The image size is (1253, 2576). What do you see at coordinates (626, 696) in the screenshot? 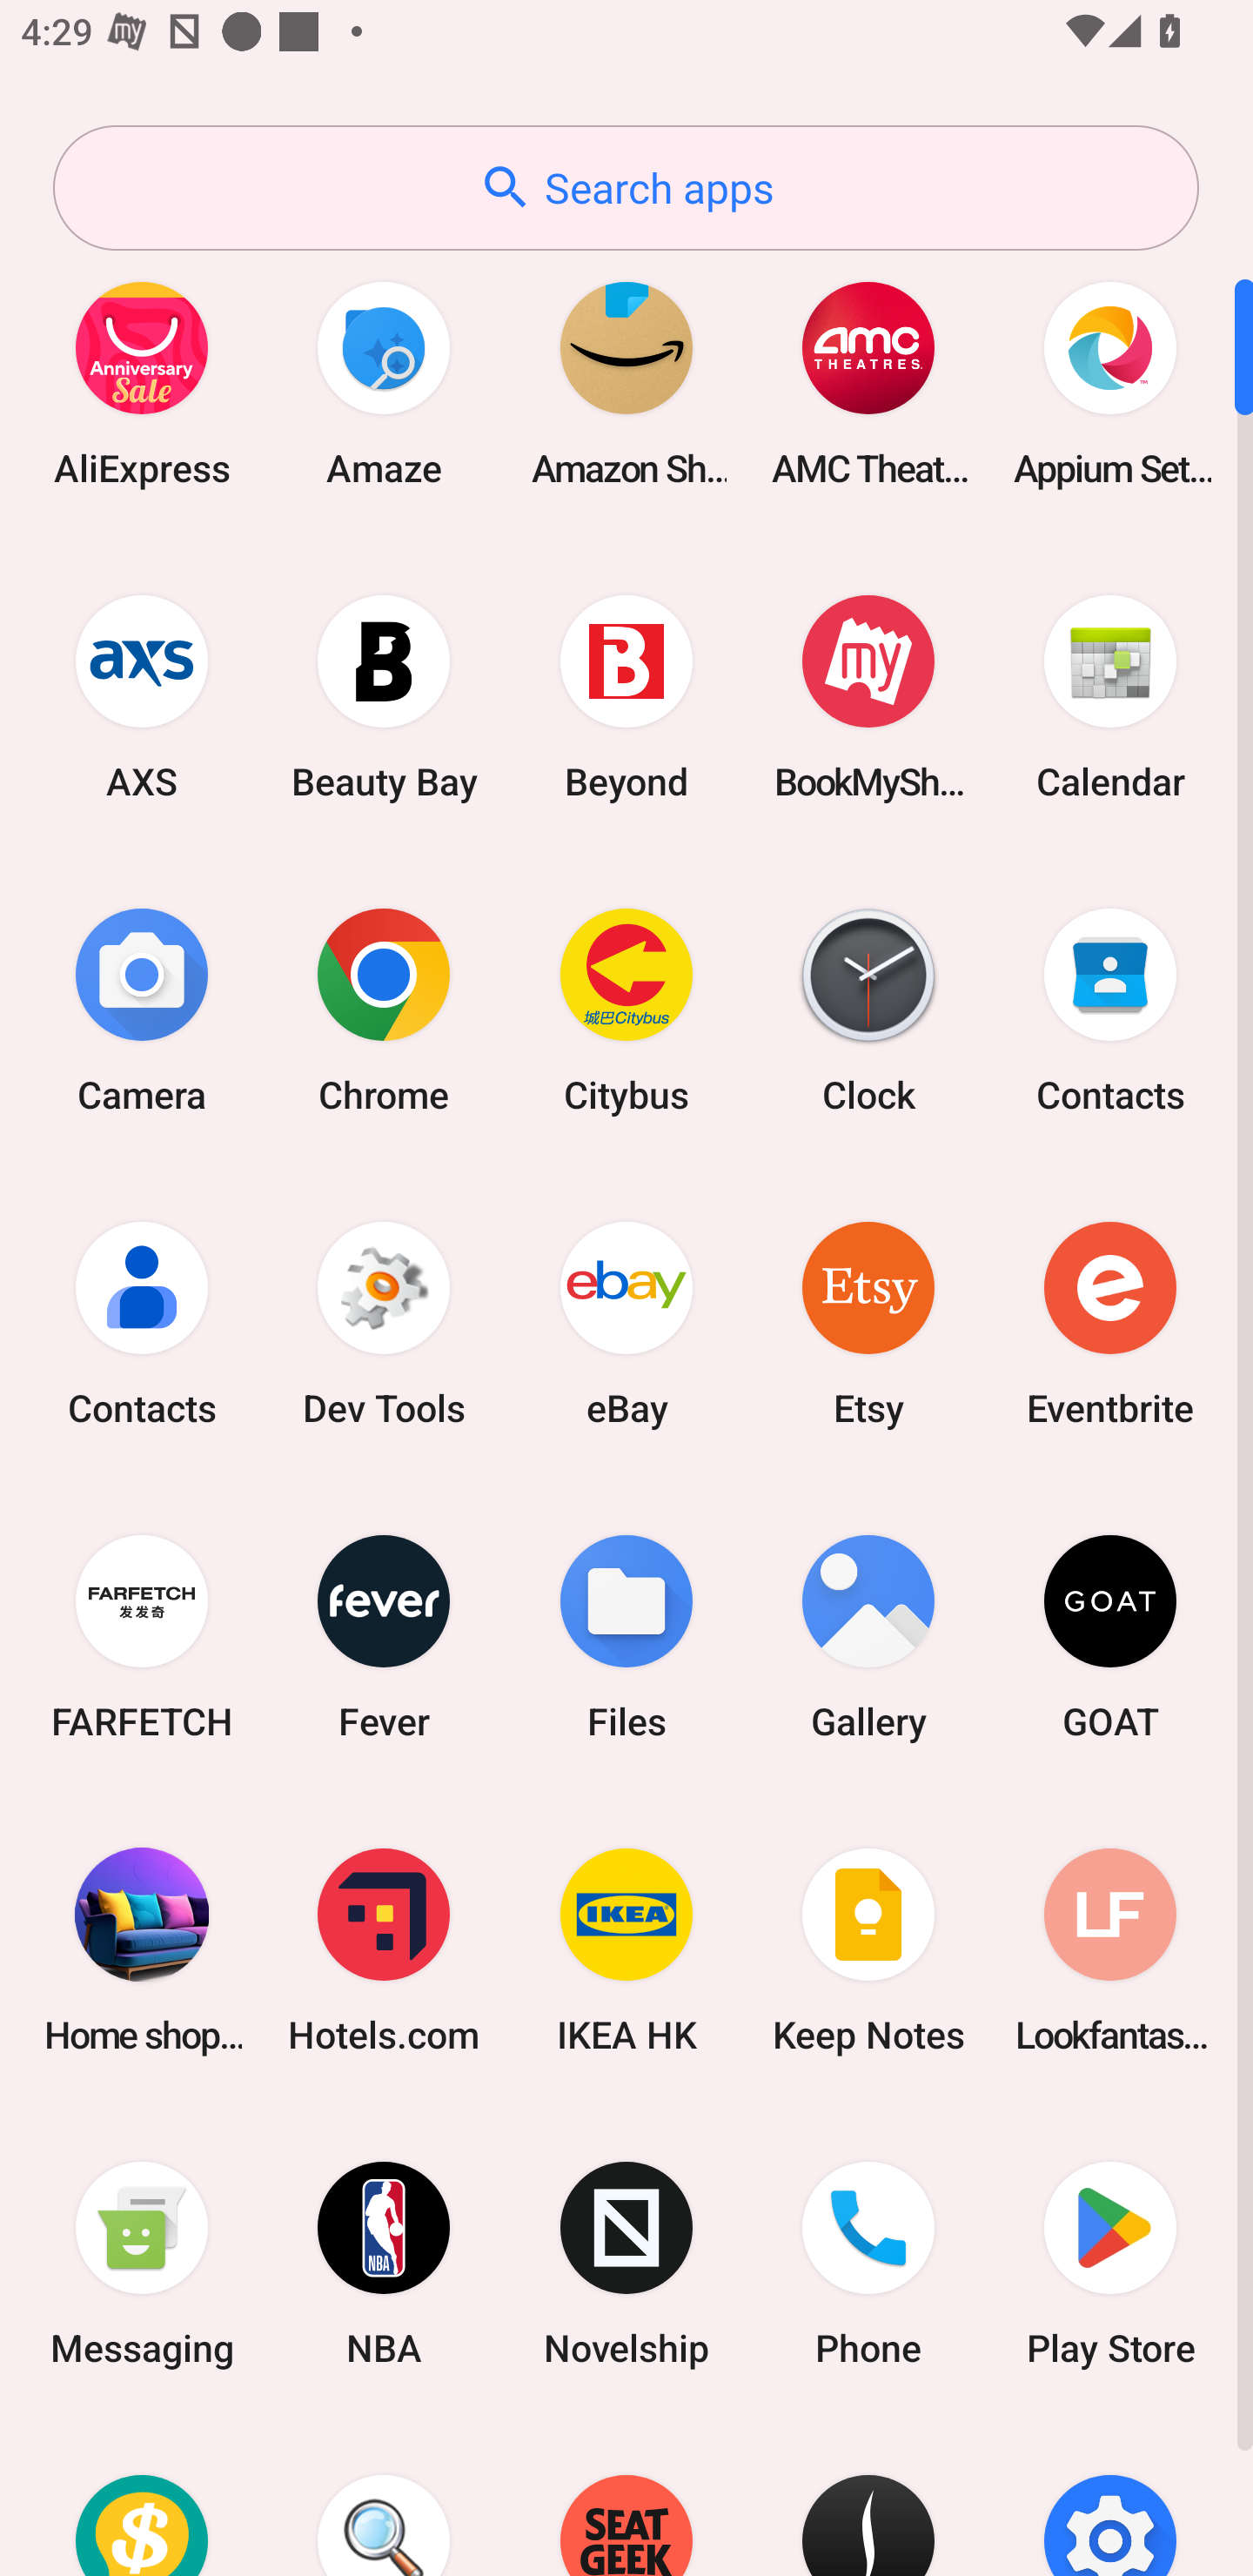
I see `Beyond` at bounding box center [626, 696].